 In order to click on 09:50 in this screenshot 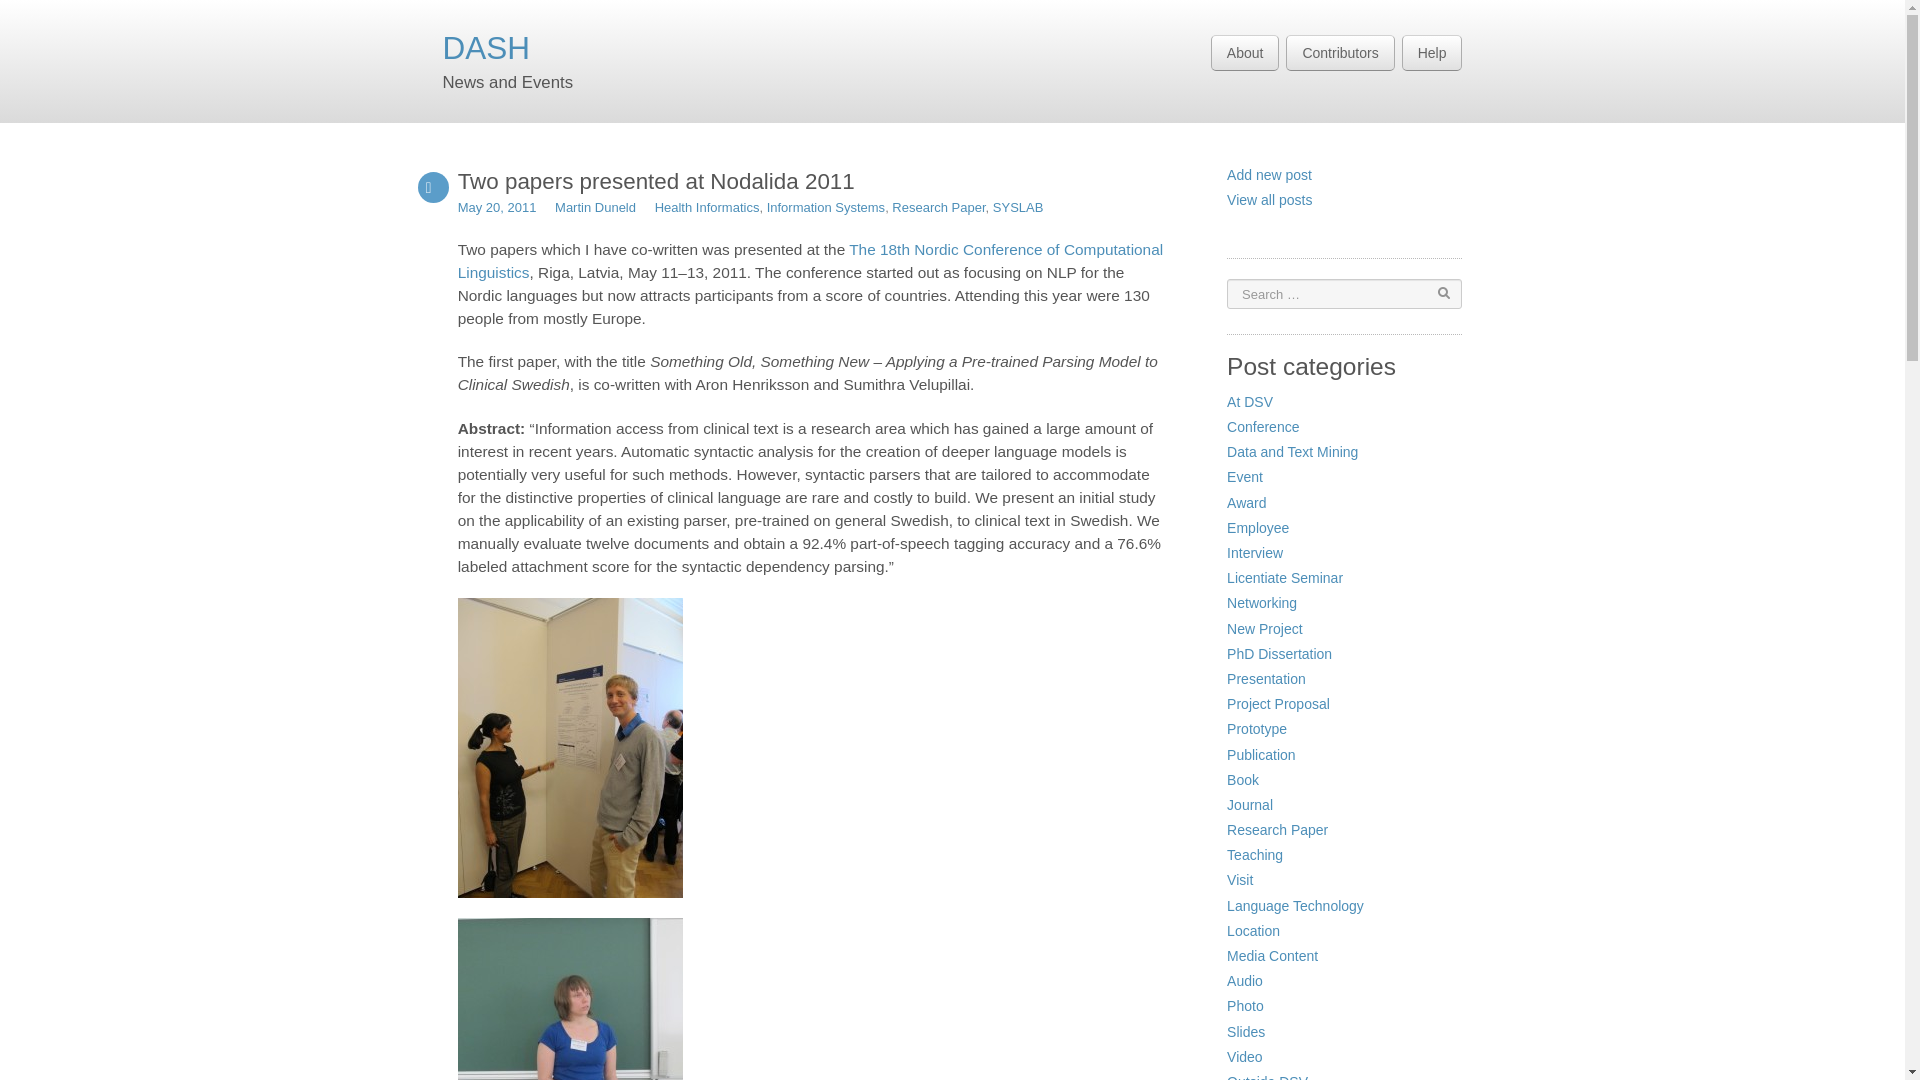, I will do `click(498, 206)`.